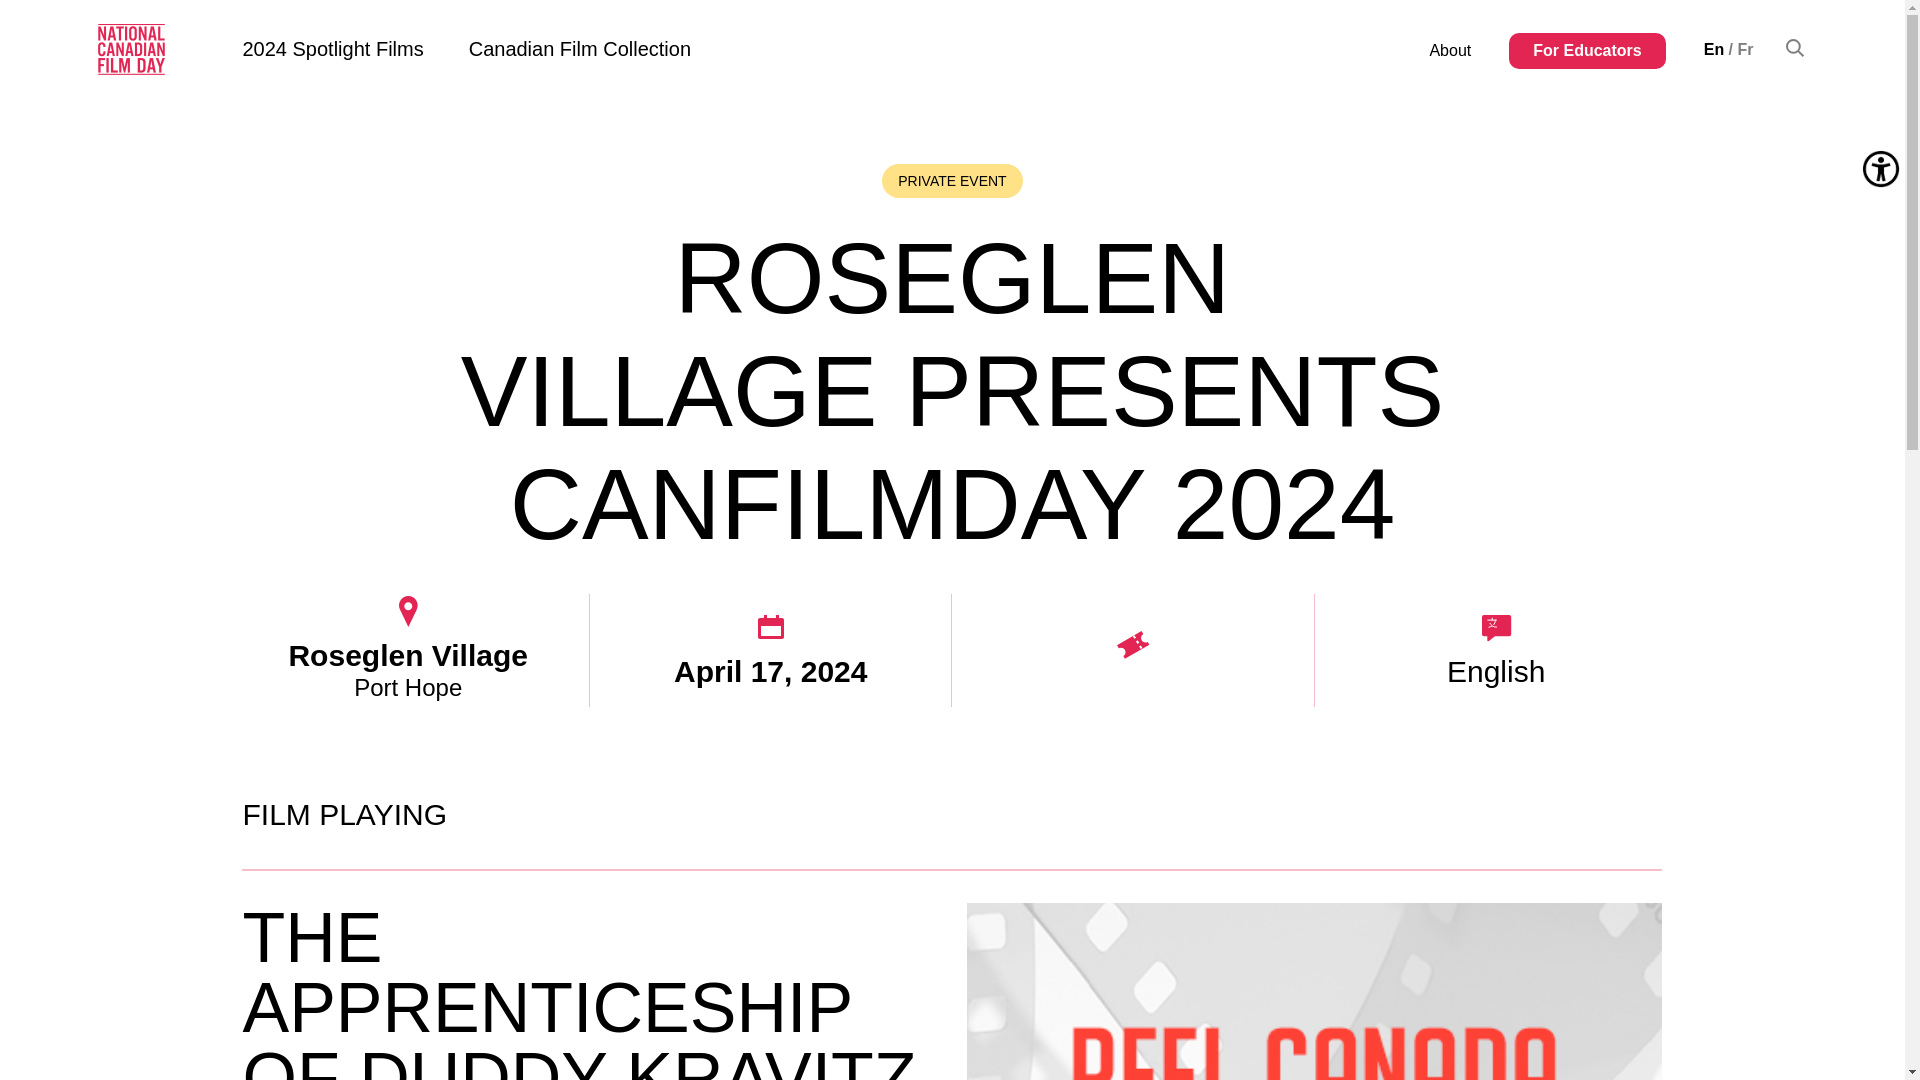 This screenshot has height=1080, width=1920. Describe the element at coordinates (1714, 50) in the screenshot. I see `English` at that location.